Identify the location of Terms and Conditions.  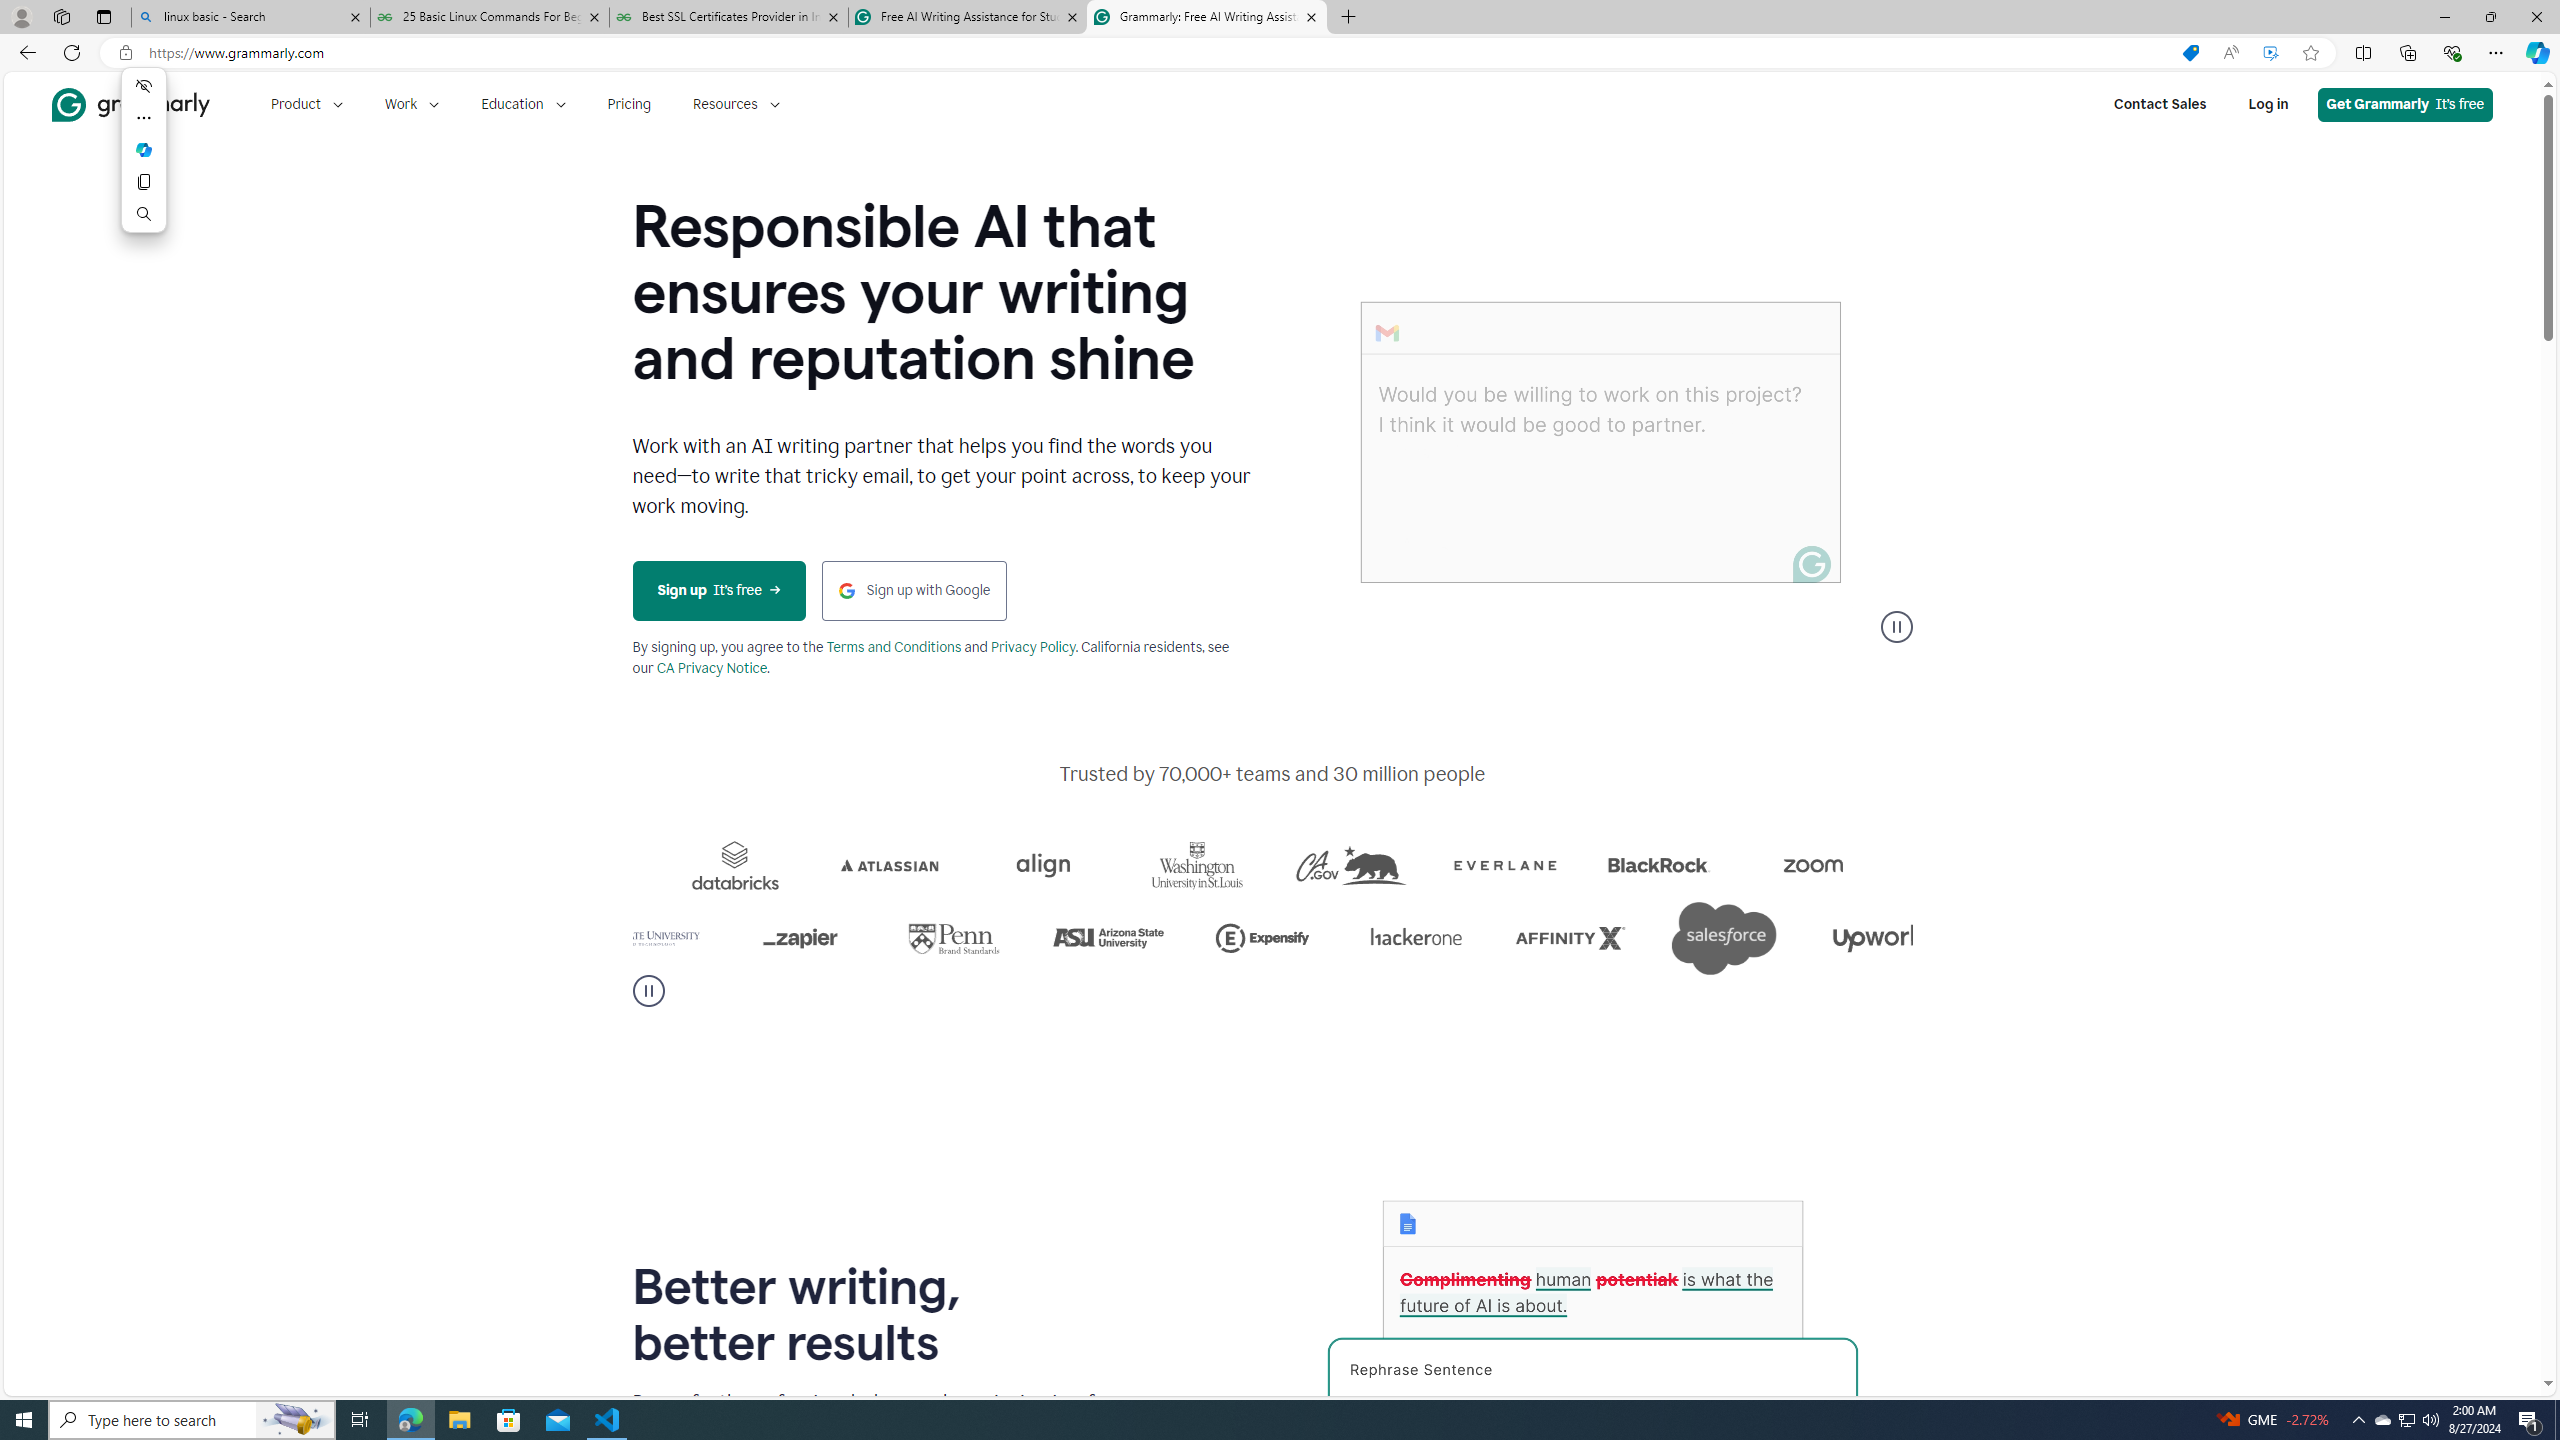
(894, 648).